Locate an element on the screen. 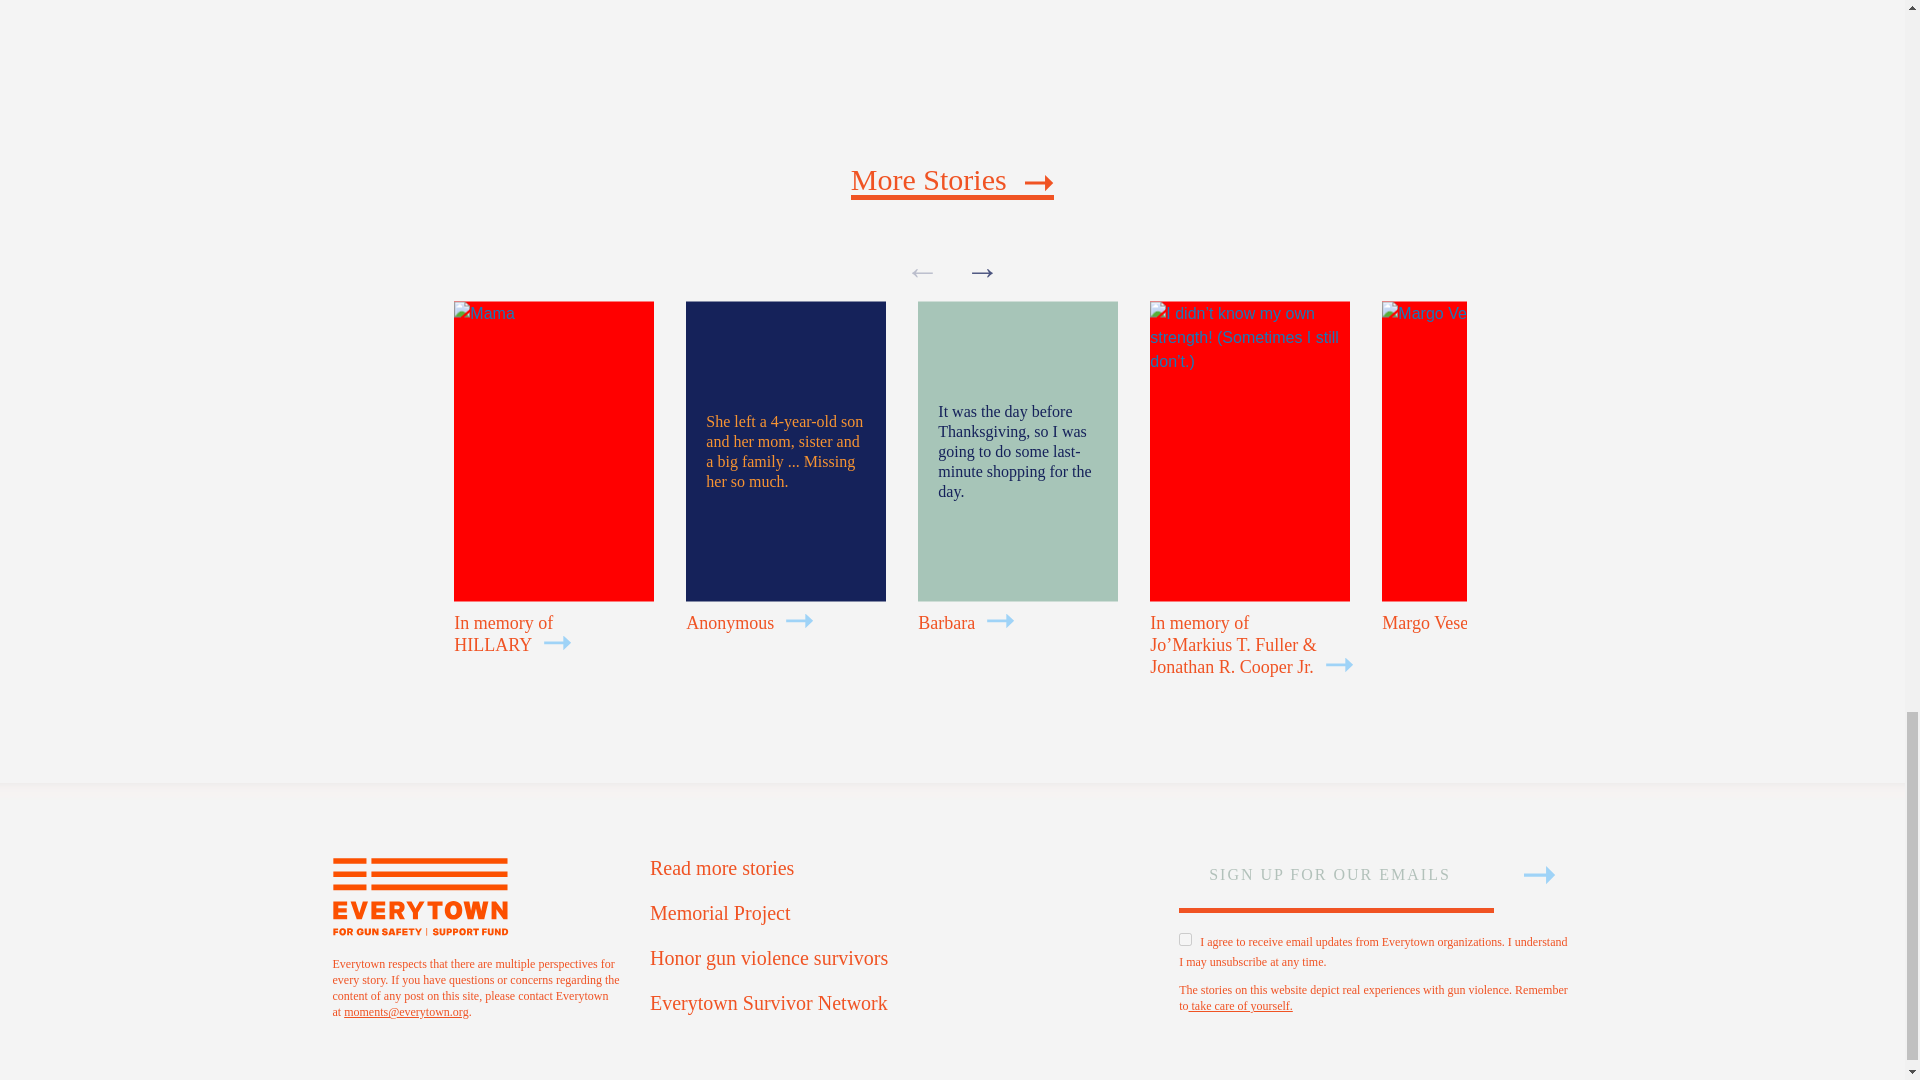  on is located at coordinates (1185, 940).